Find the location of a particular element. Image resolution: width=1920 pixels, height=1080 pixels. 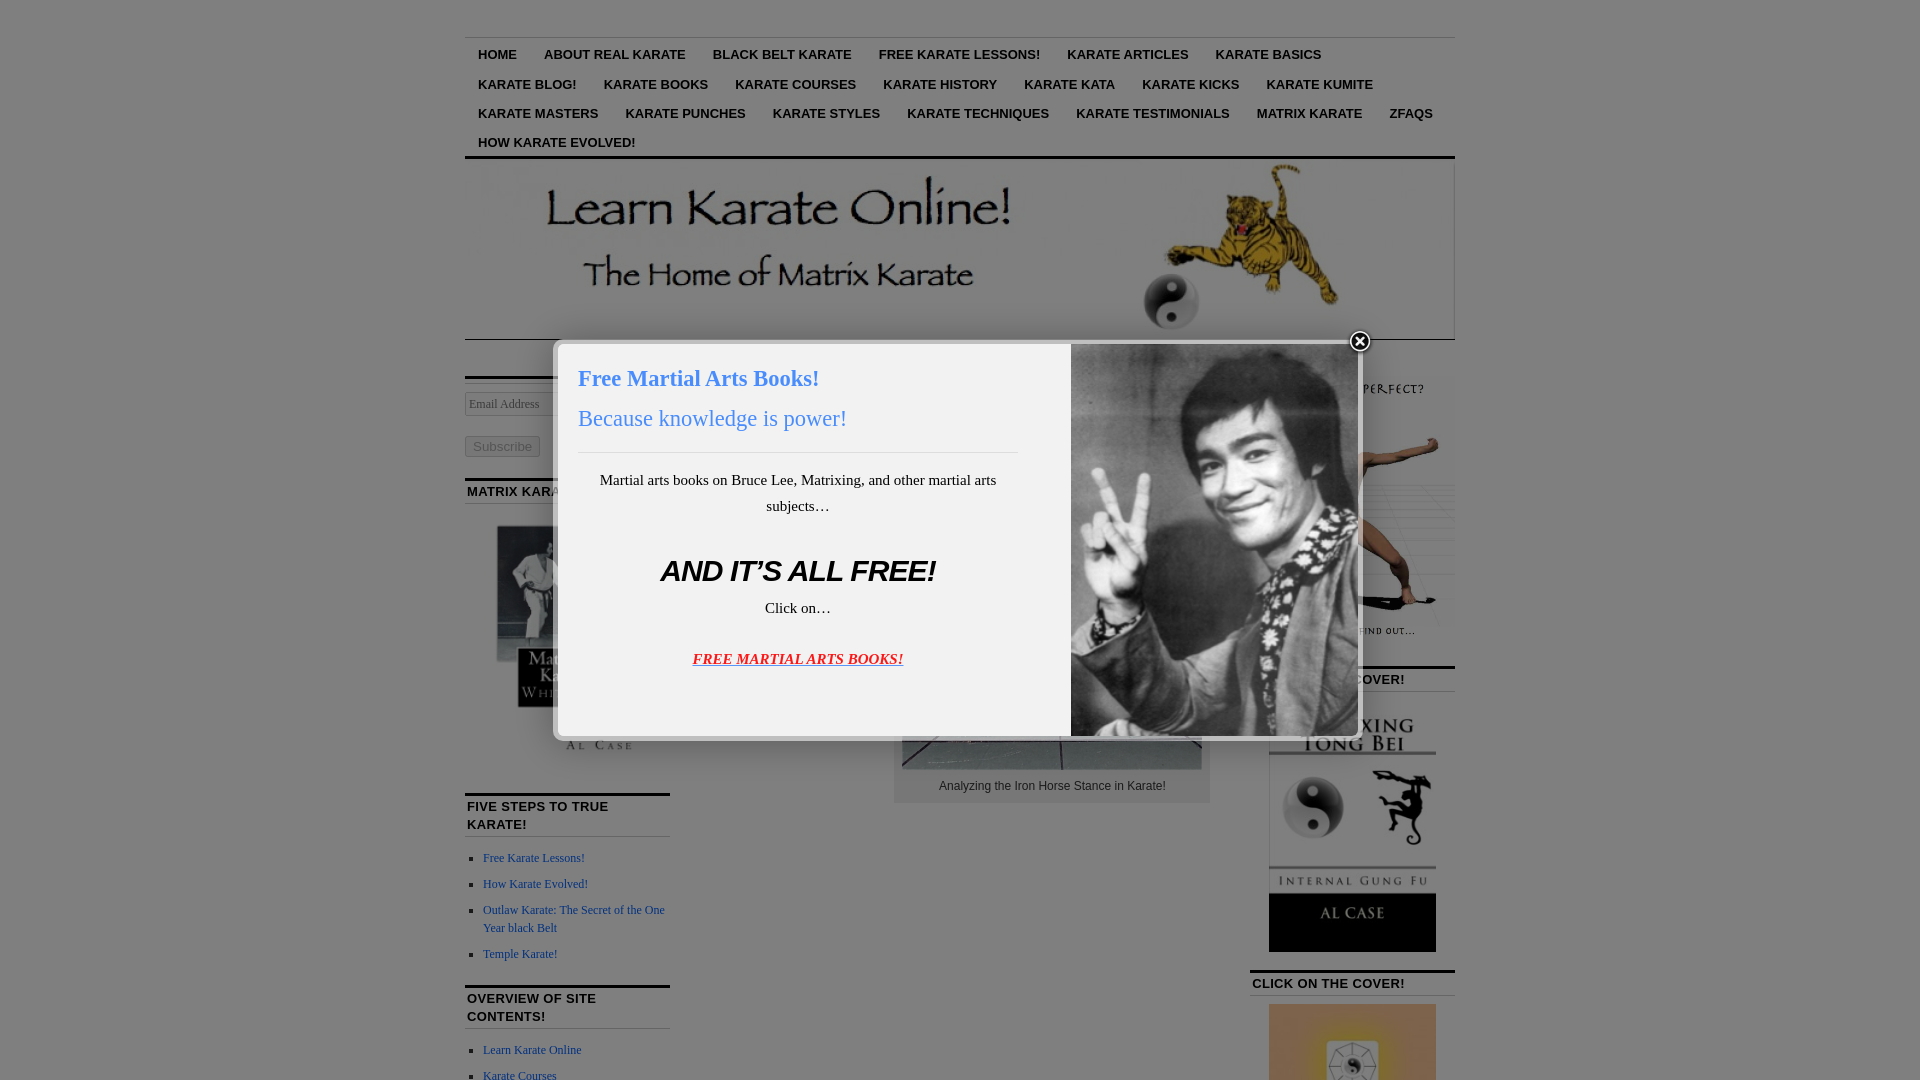

HOME is located at coordinates (496, 53).